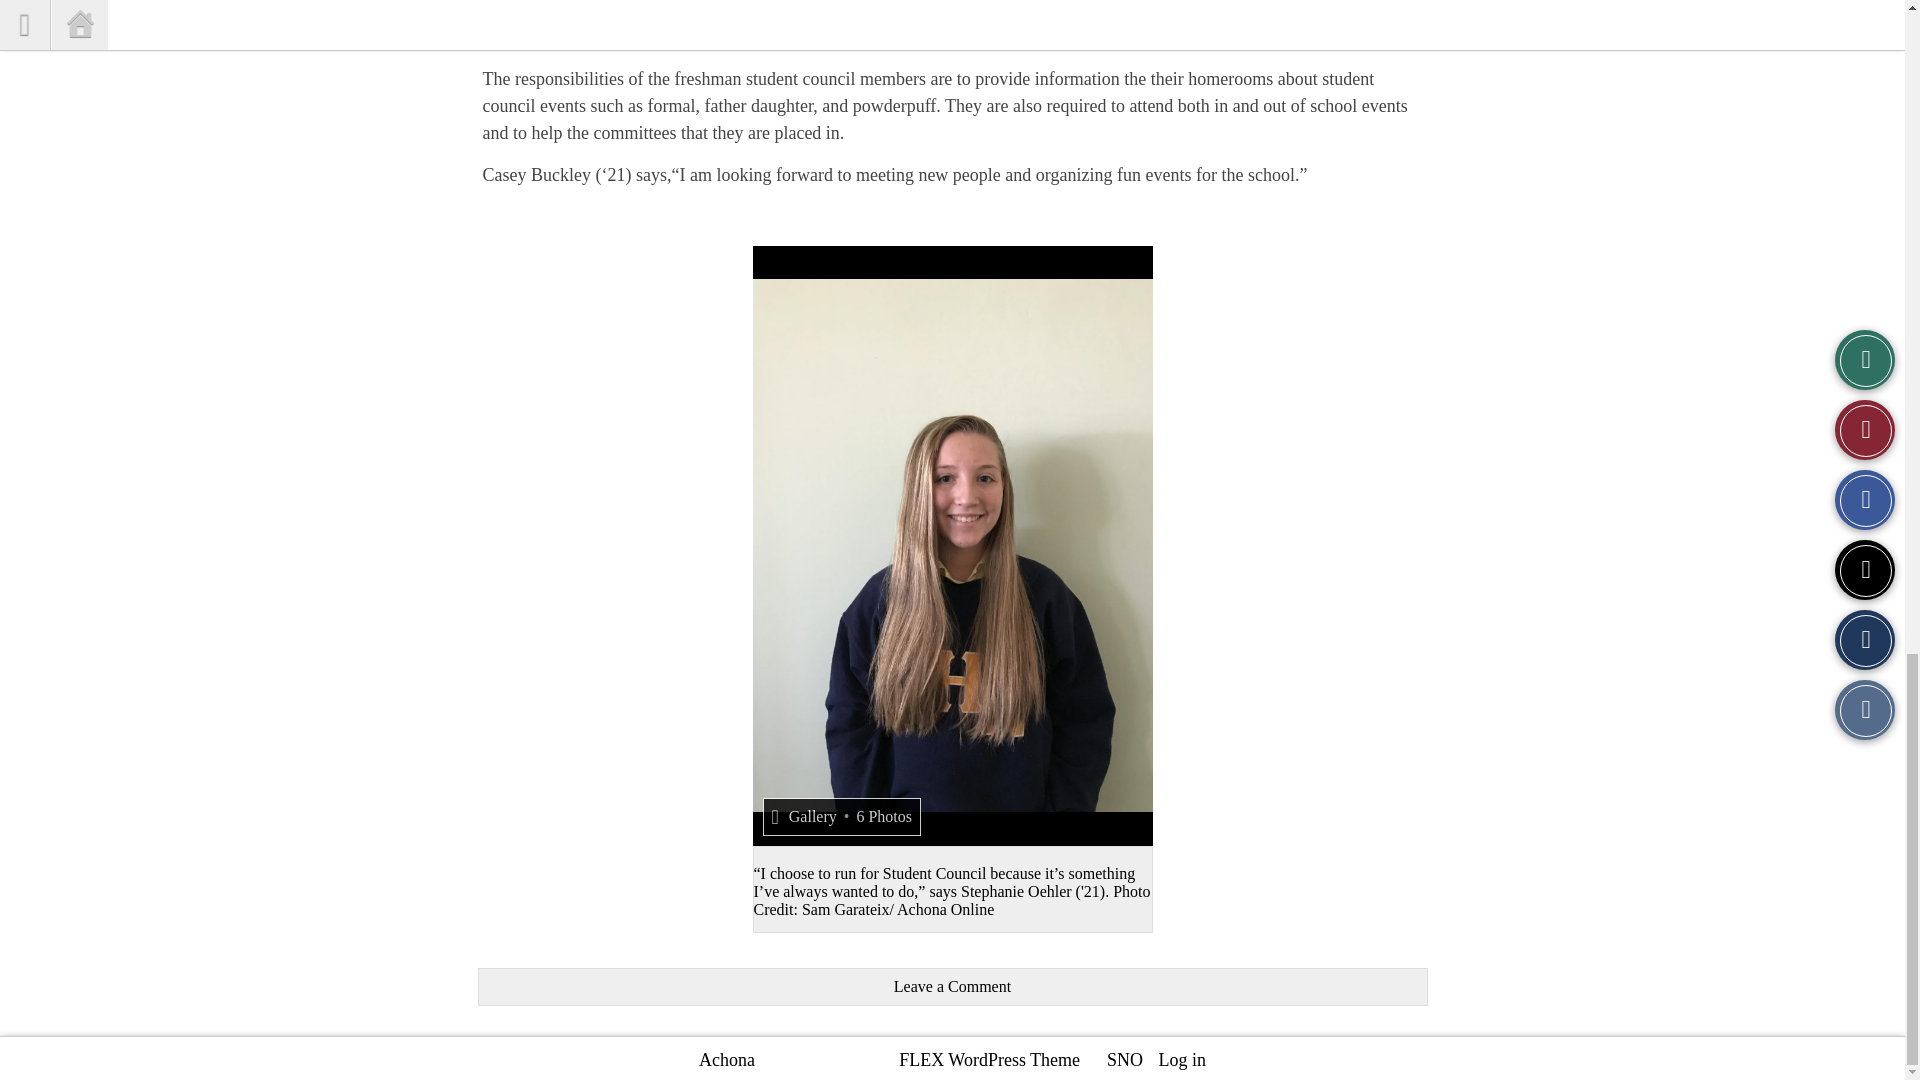  Describe the element at coordinates (726, 1060) in the screenshot. I see `Achona` at that location.